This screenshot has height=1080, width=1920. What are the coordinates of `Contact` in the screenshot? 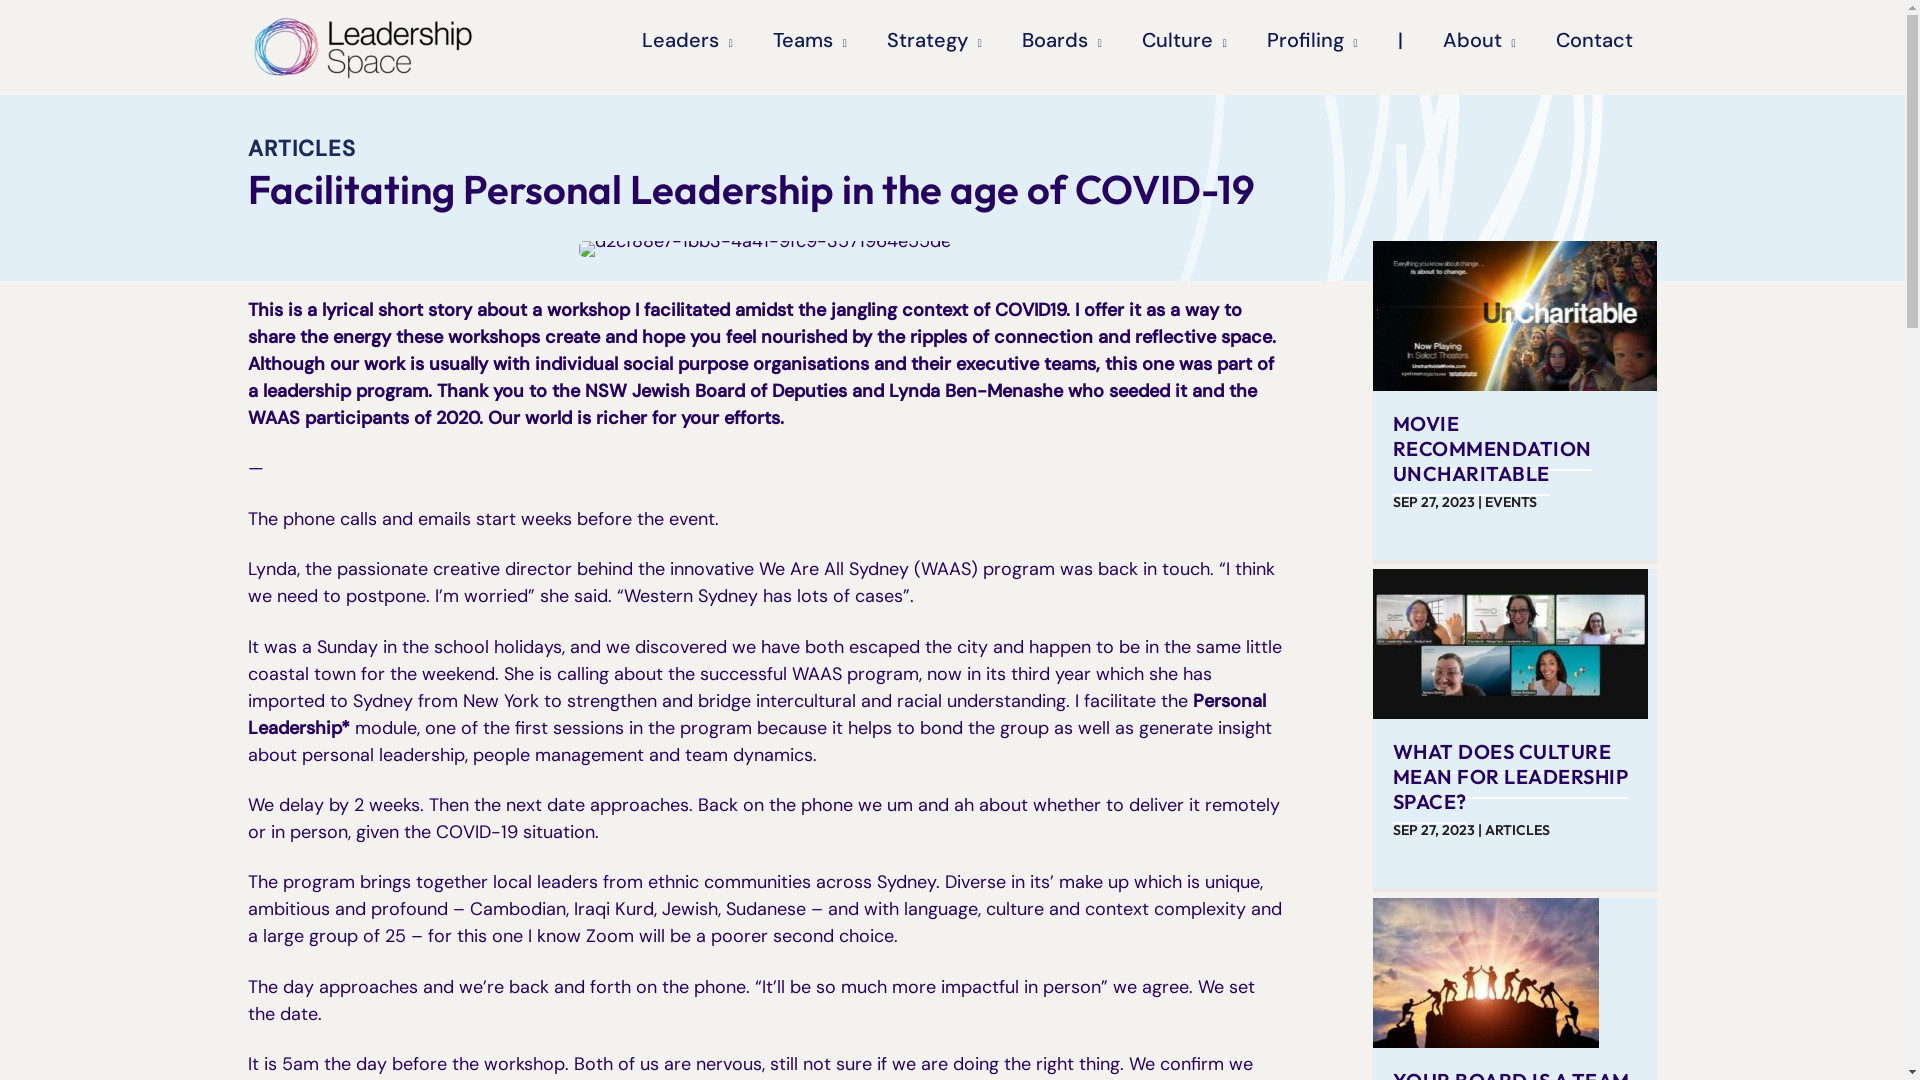 It's located at (1594, 40).